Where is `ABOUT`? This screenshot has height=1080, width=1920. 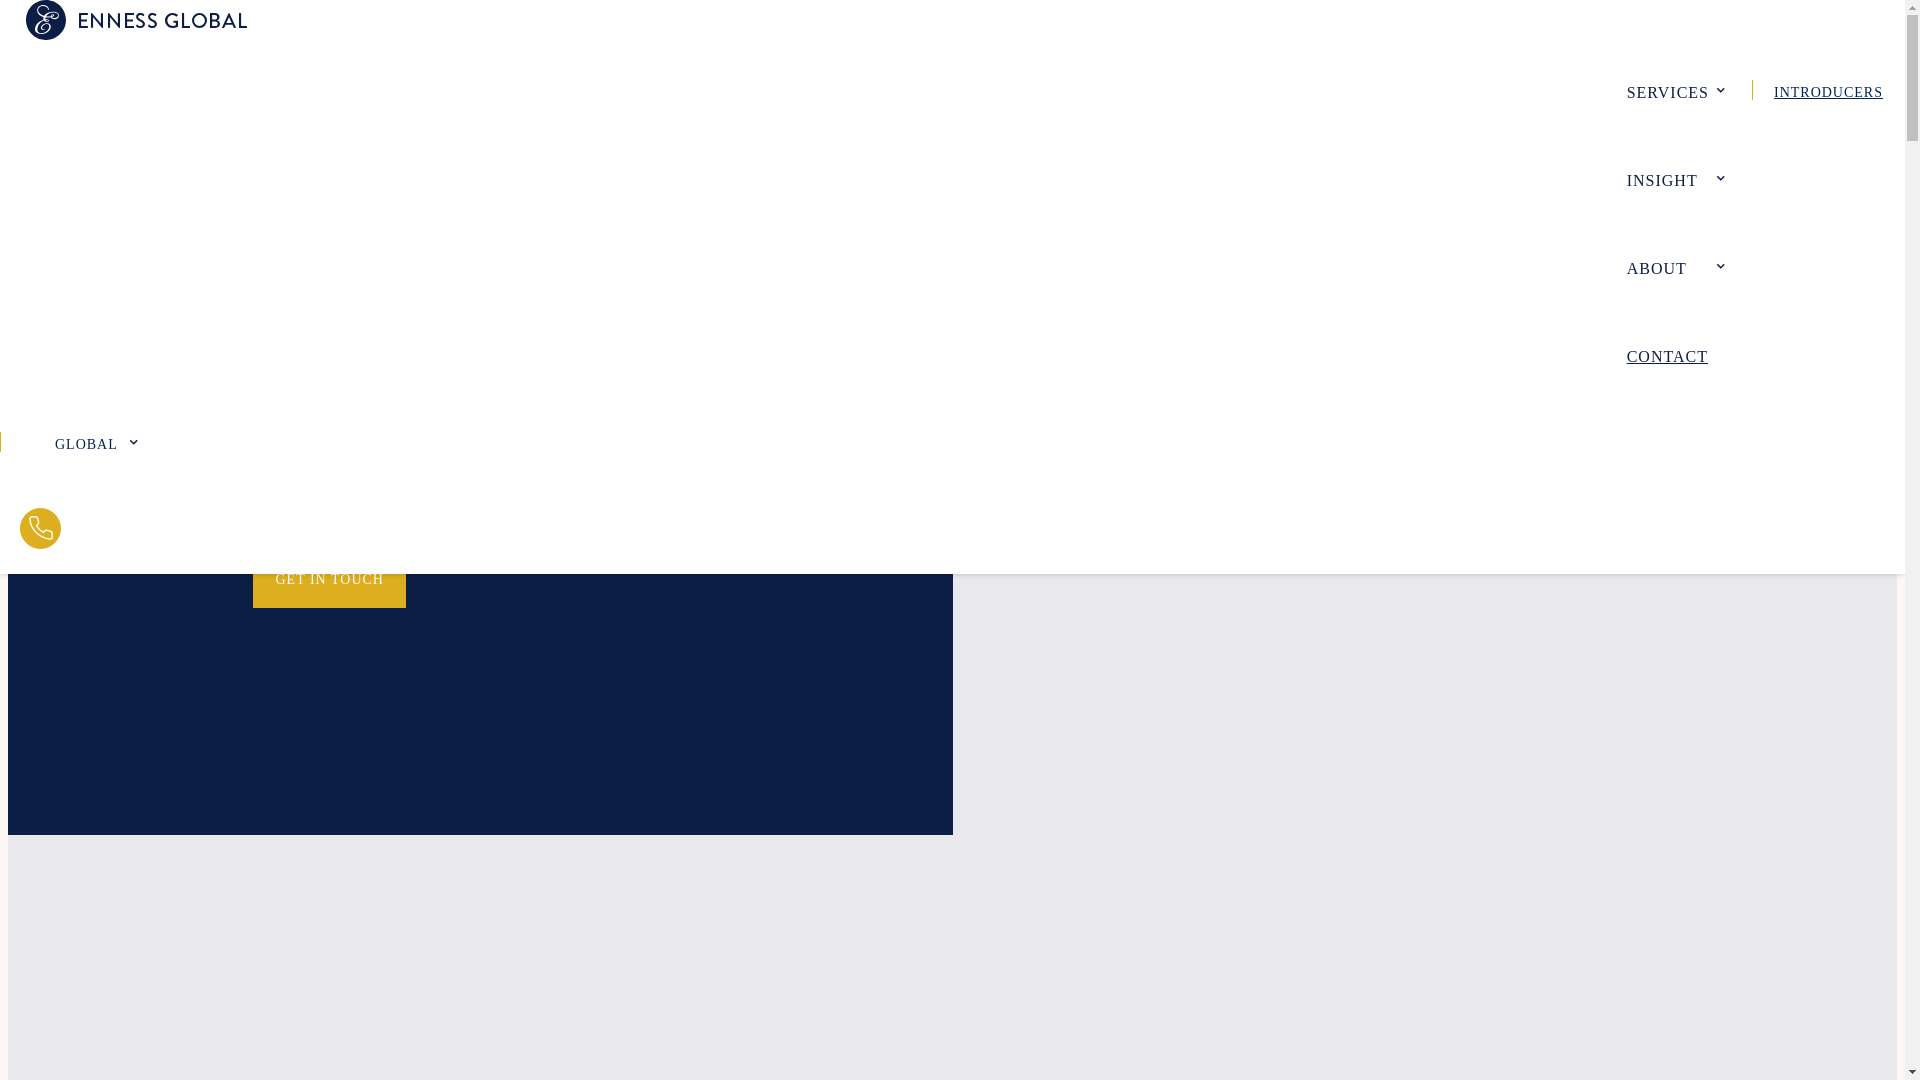 ABOUT is located at coordinates (1675, 266).